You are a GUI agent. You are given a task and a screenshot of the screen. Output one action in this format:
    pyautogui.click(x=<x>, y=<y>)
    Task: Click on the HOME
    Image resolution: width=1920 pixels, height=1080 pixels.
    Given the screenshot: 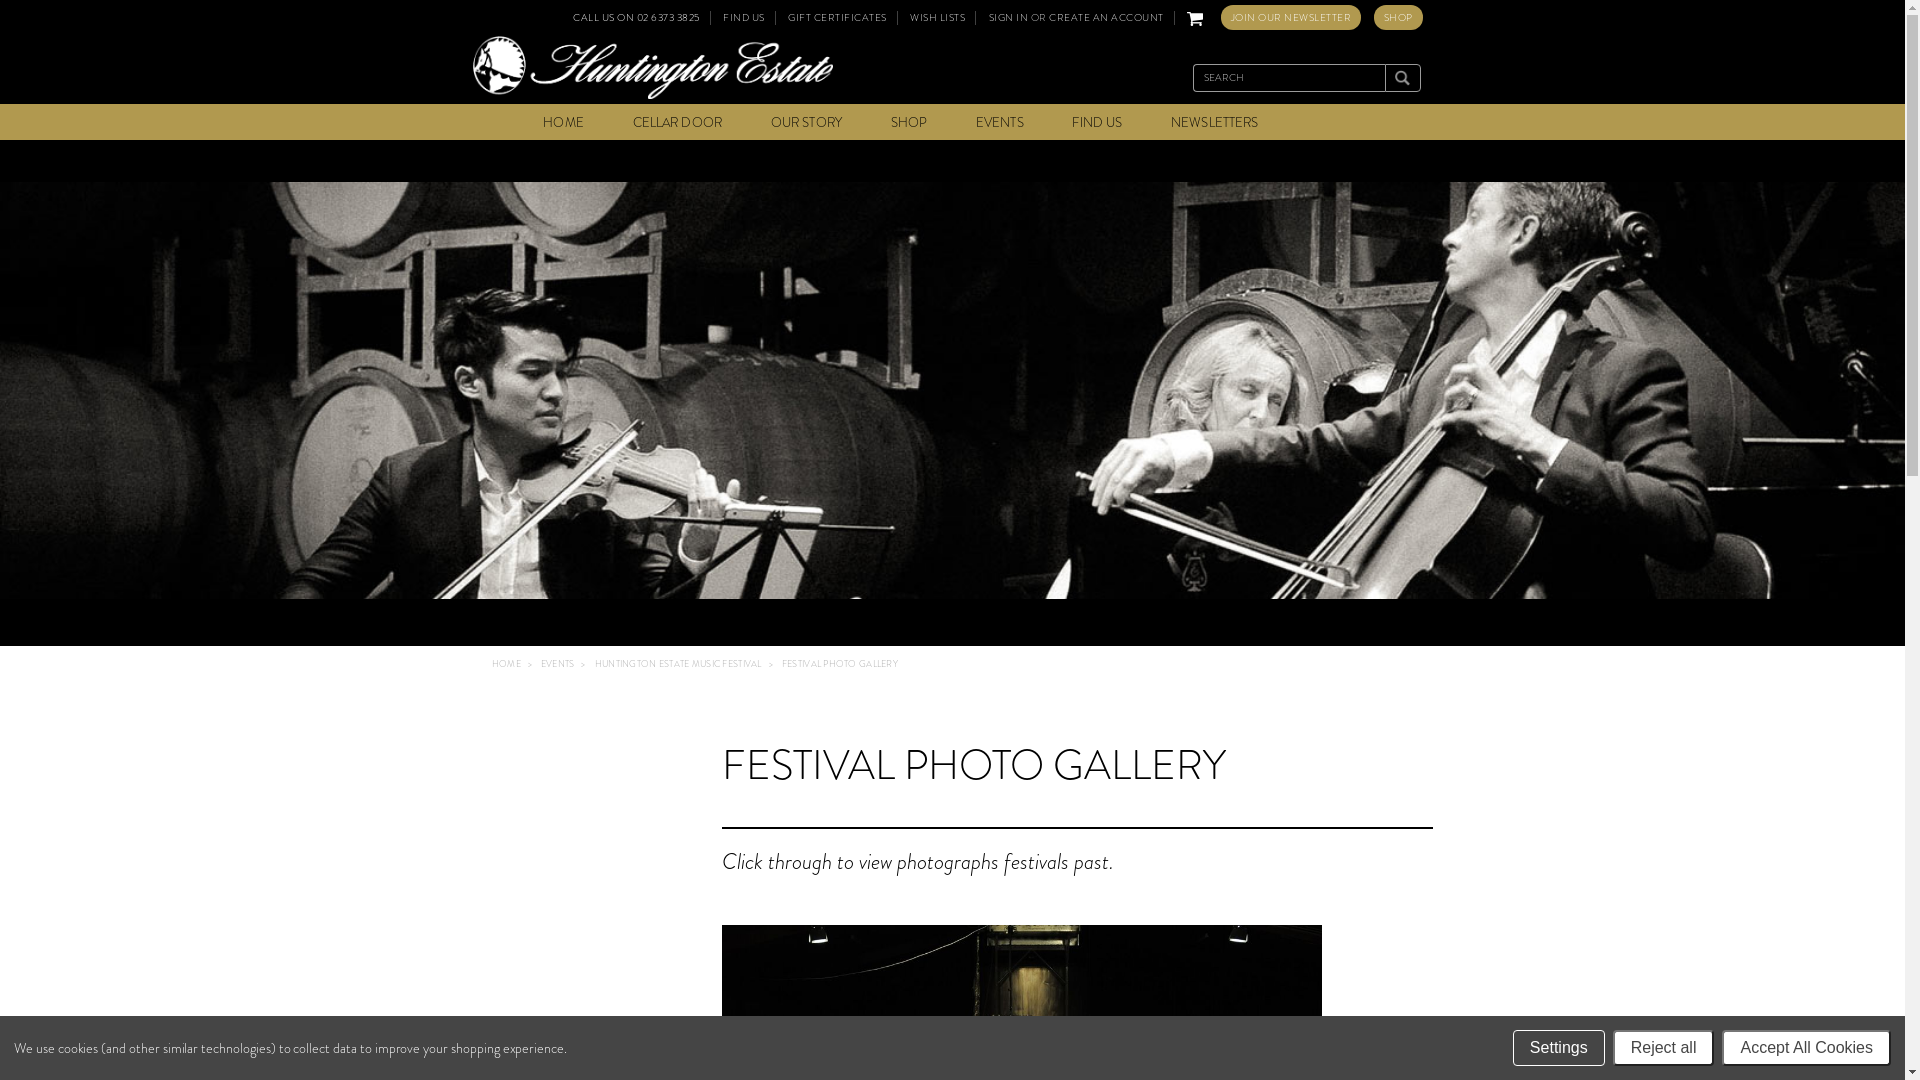 What is the action you would take?
    pyautogui.click(x=506, y=665)
    